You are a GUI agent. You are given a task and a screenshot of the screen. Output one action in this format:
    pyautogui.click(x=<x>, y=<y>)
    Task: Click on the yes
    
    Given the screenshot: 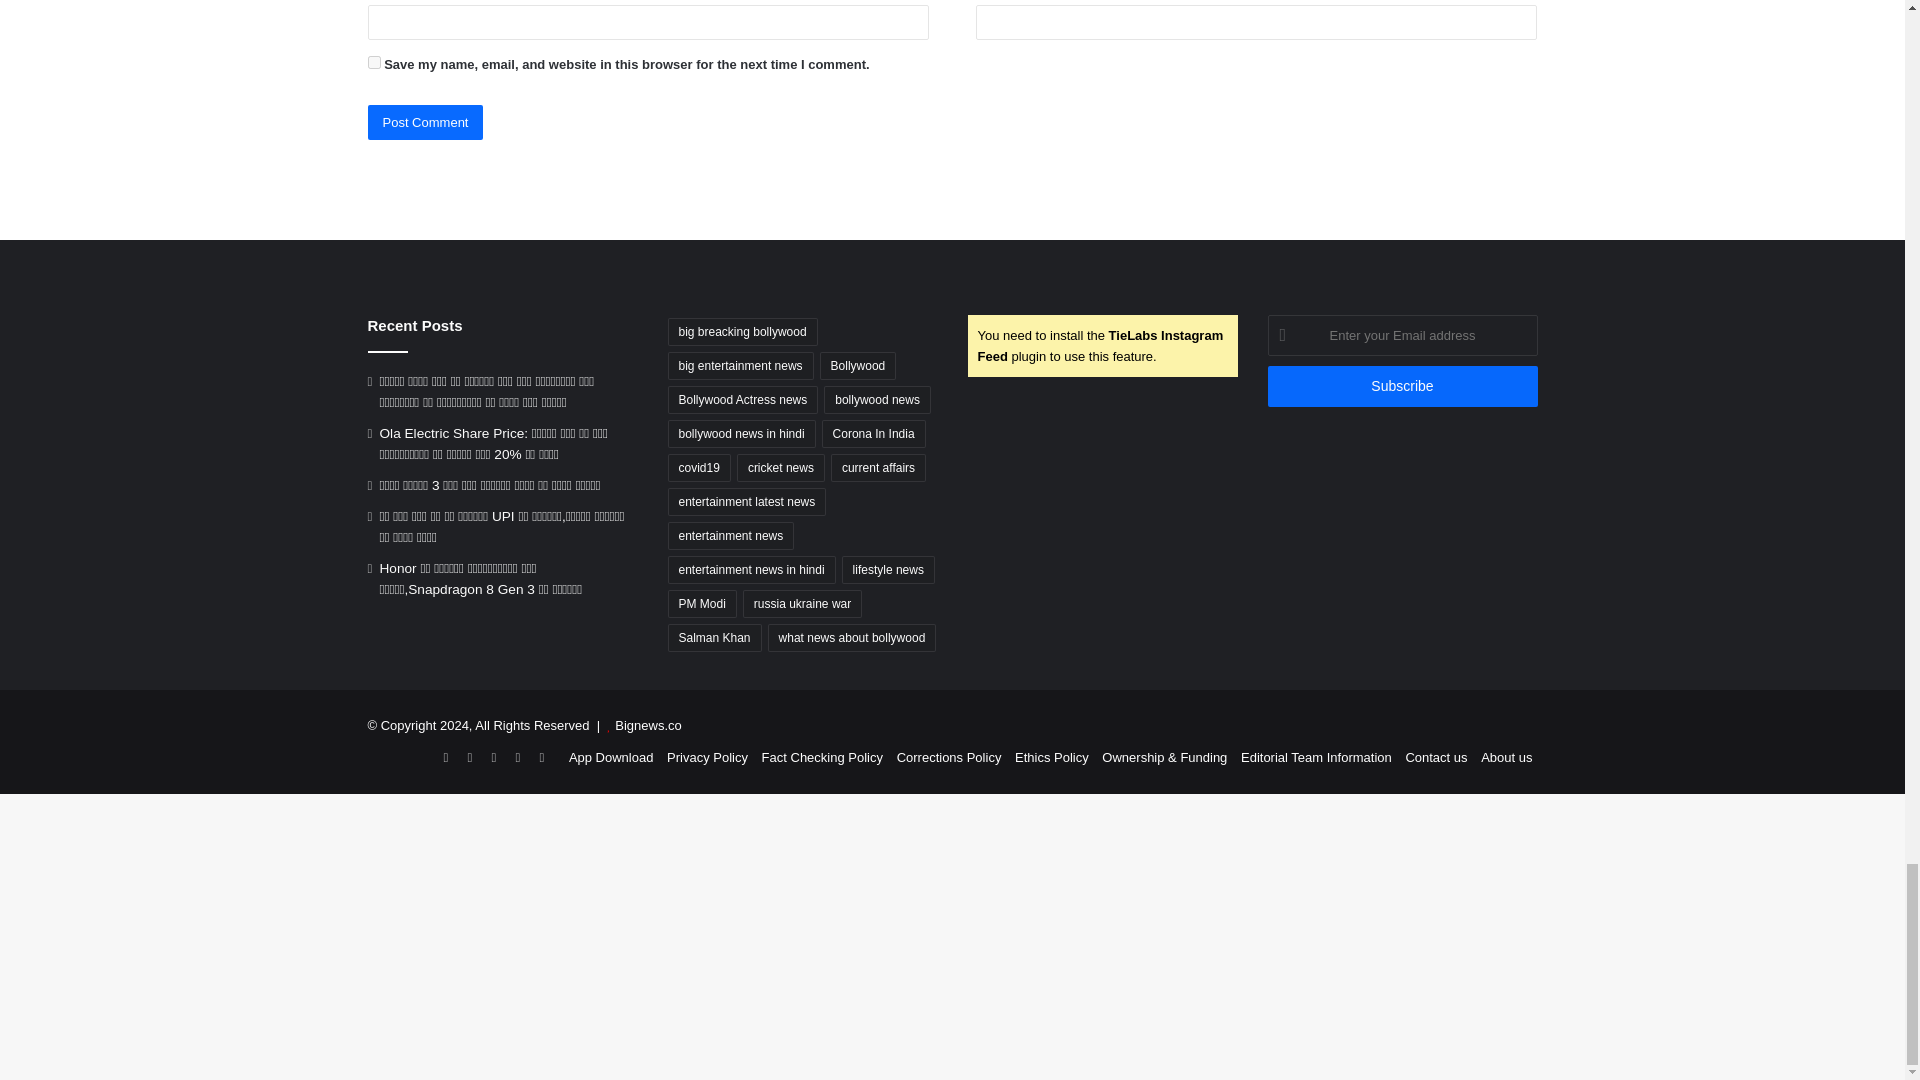 What is the action you would take?
    pyautogui.click(x=374, y=62)
    